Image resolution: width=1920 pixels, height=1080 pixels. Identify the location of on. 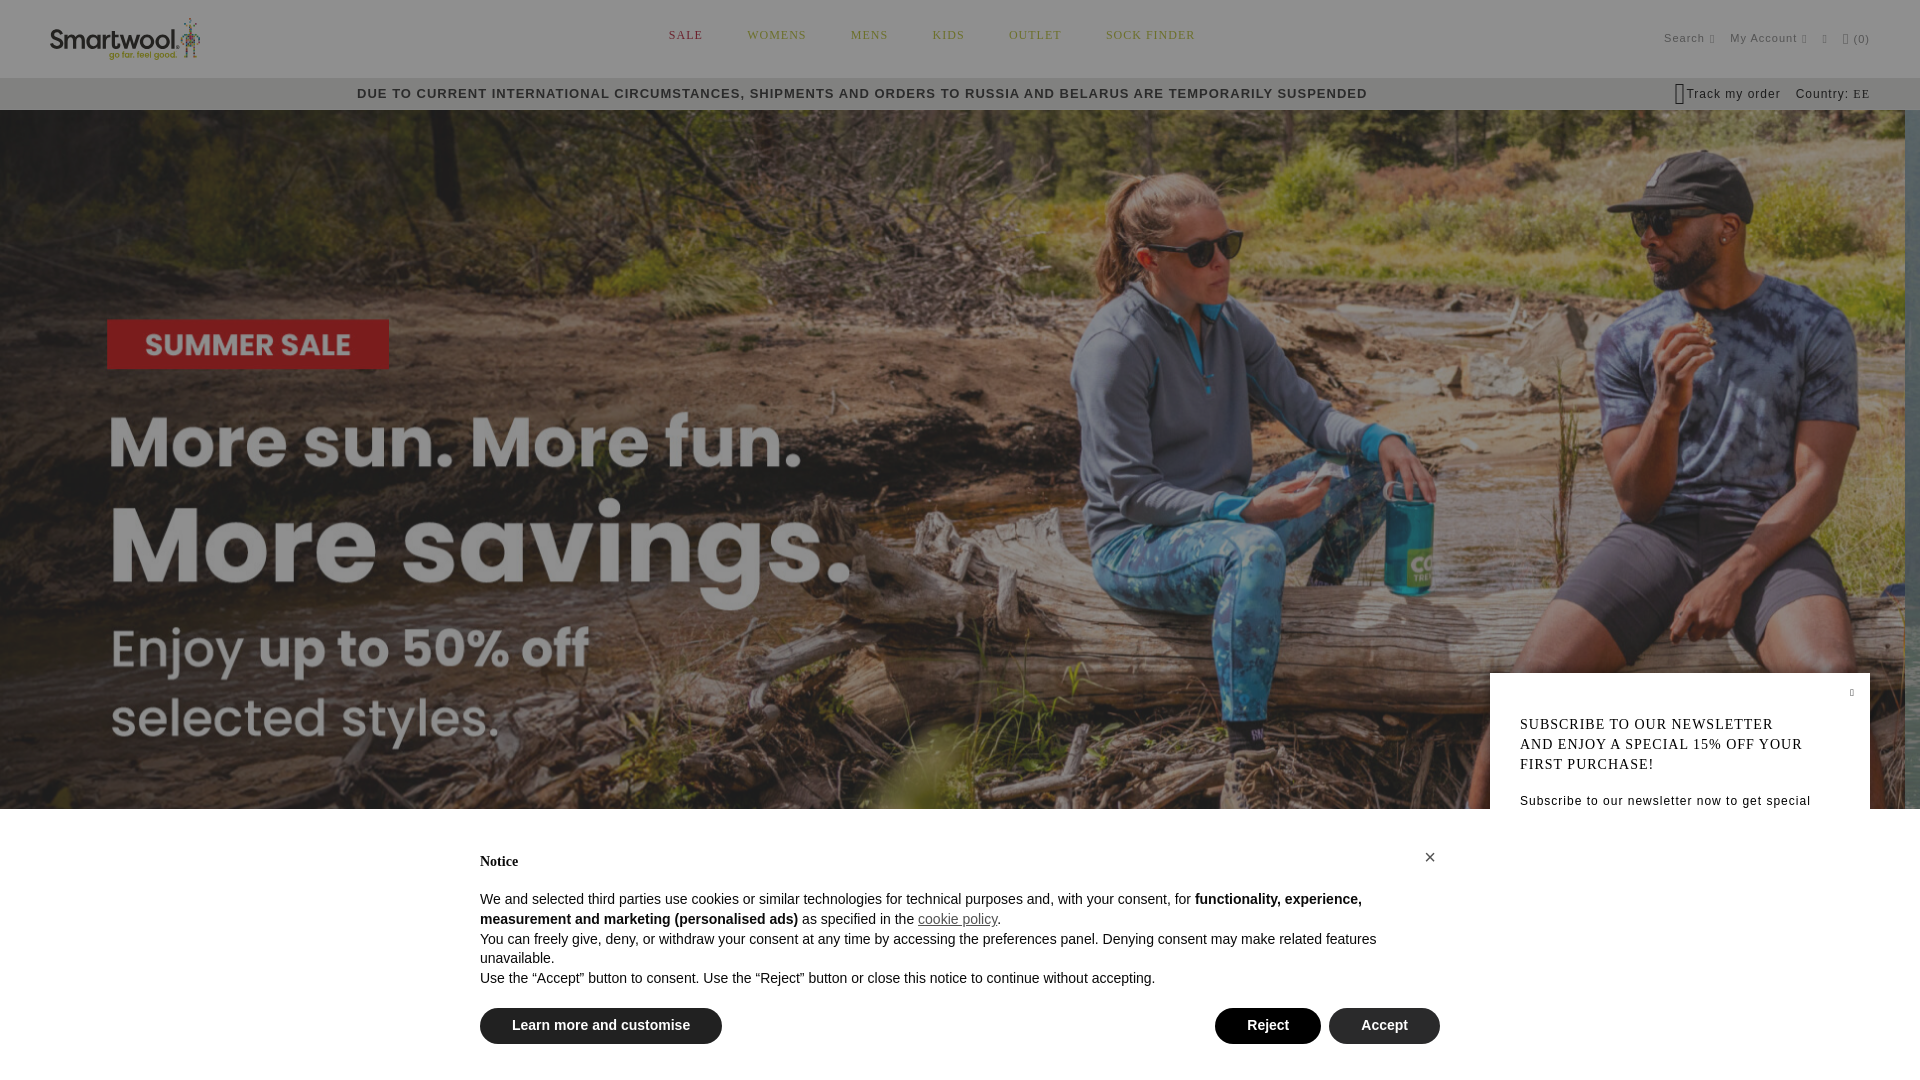
(1528, 924).